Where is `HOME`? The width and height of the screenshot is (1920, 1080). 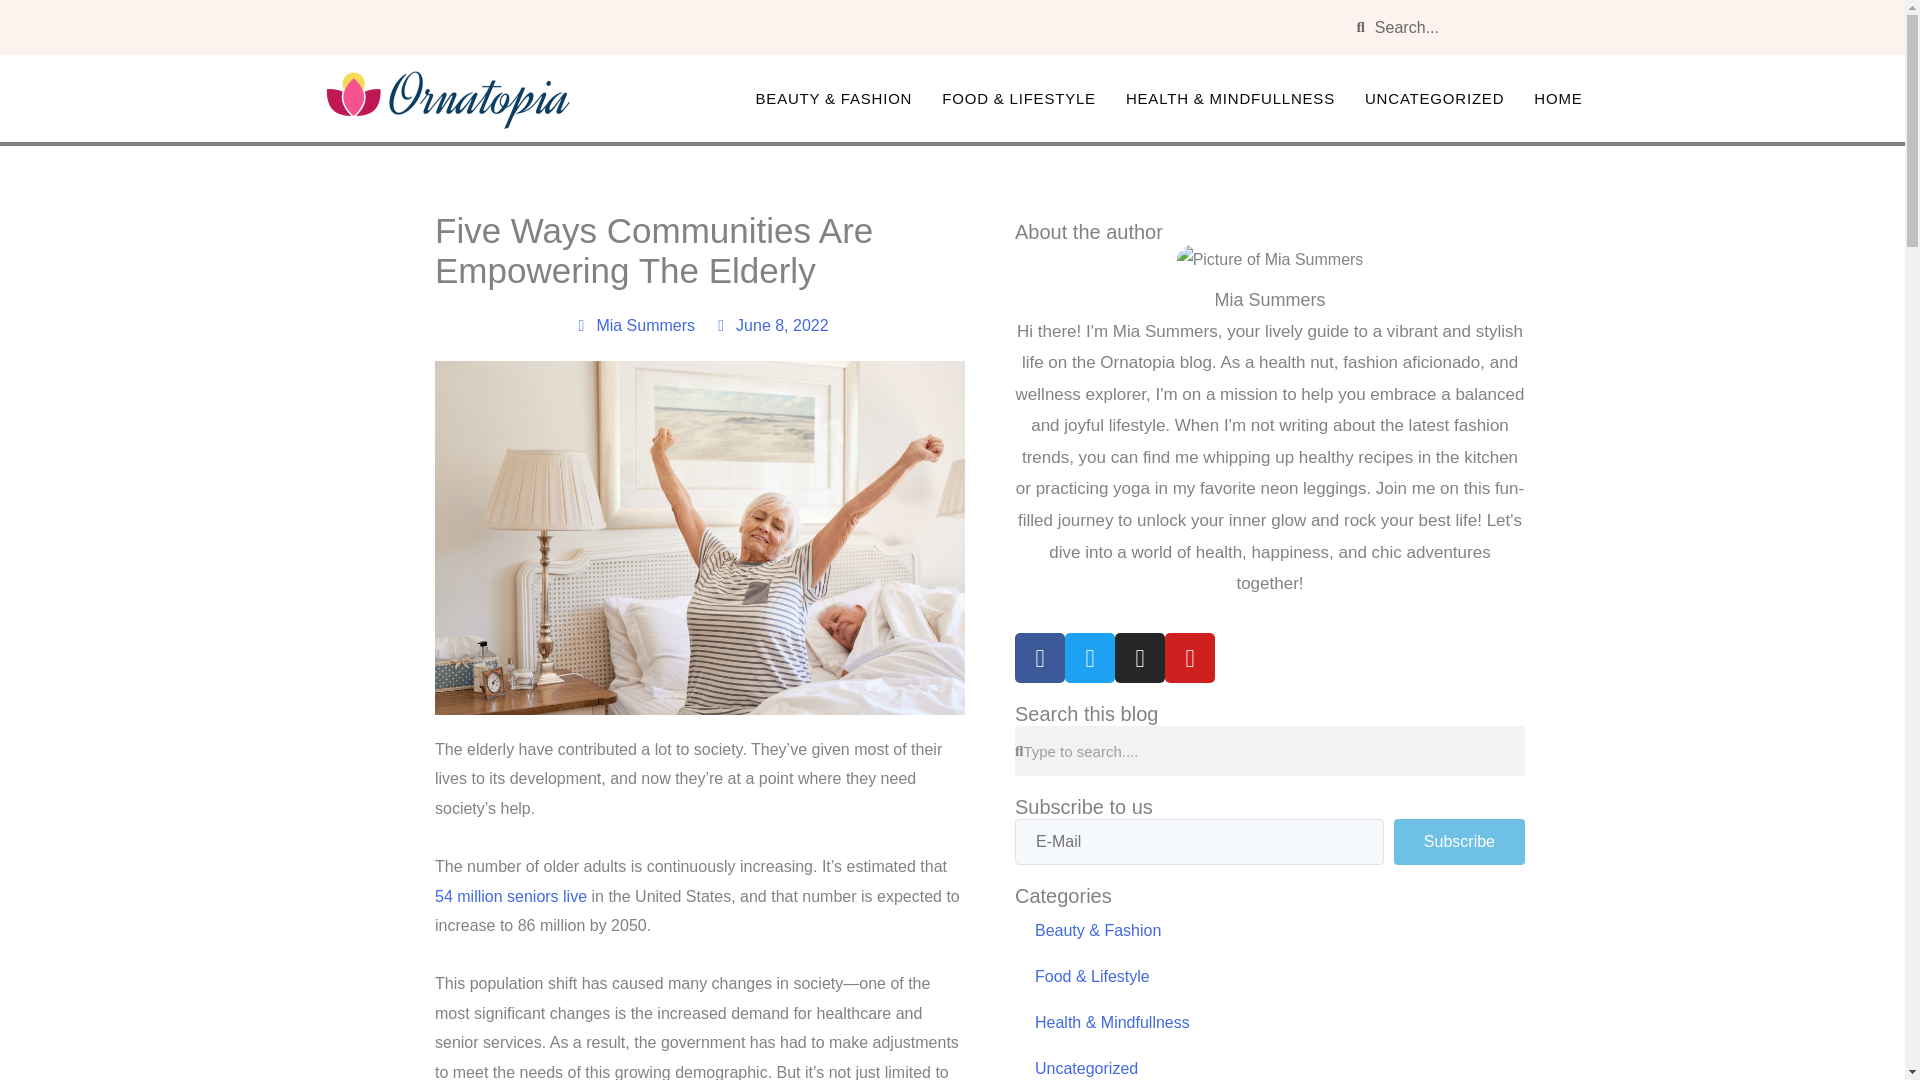 HOME is located at coordinates (1558, 98).